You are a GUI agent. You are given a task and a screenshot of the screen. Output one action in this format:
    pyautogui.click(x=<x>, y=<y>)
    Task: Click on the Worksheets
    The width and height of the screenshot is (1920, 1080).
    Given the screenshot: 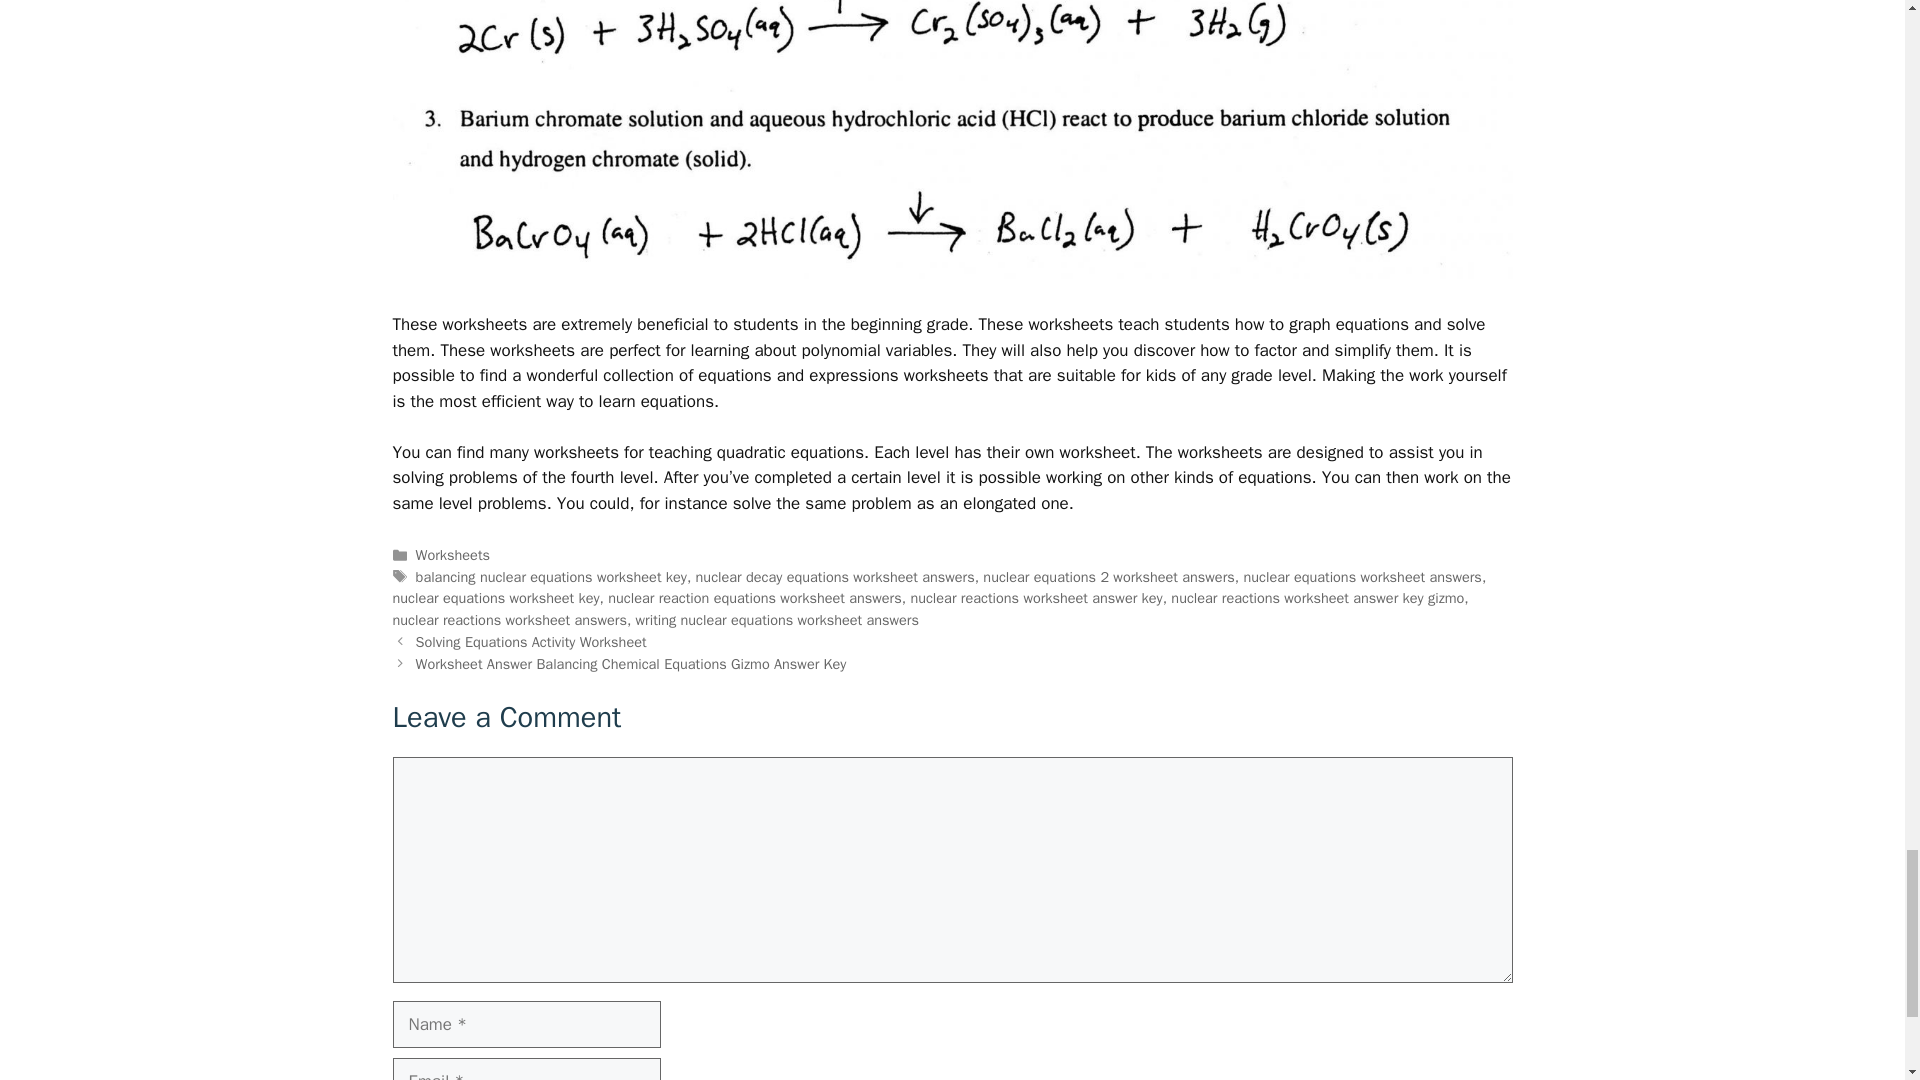 What is the action you would take?
    pyautogui.click(x=452, y=554)
    